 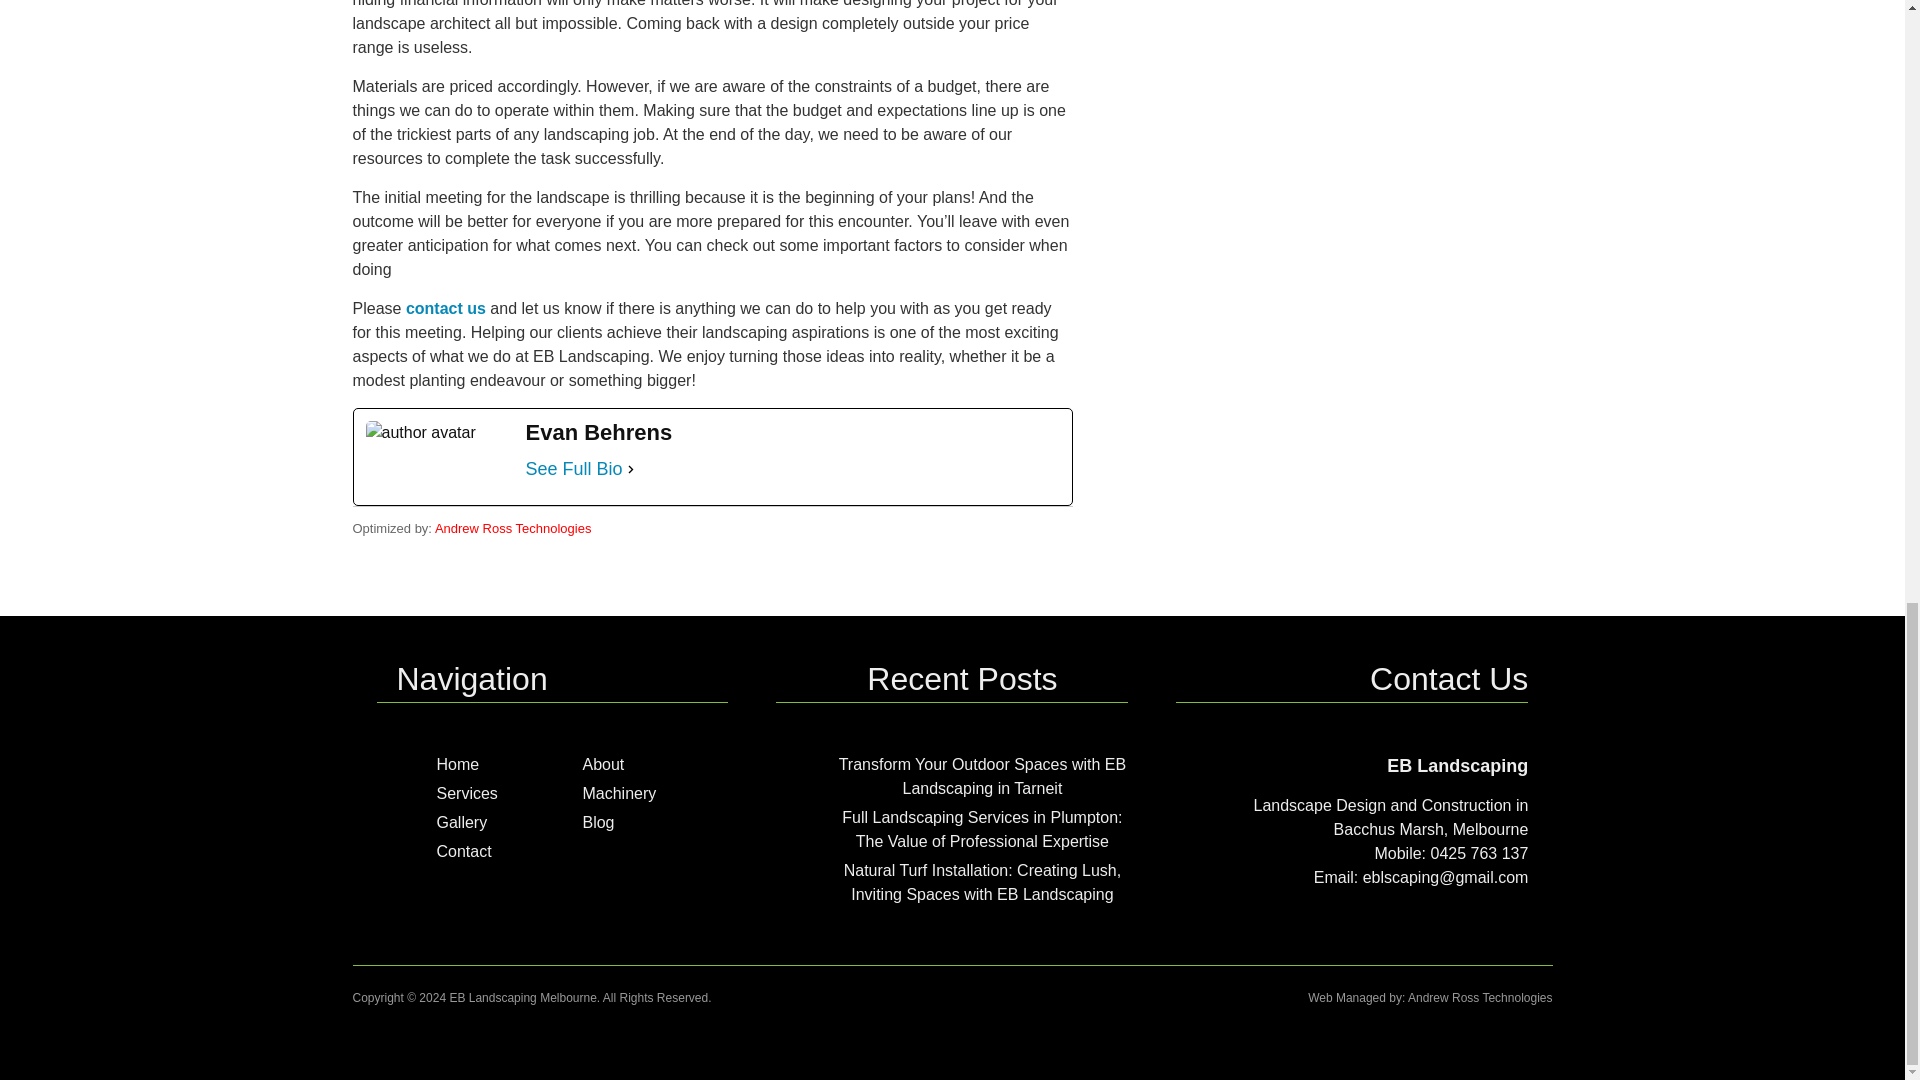 What do you see at coordinates (513, 528) in the screenshot?
I see `Andrew Ross Technologies` at bounding box center [513, 528].